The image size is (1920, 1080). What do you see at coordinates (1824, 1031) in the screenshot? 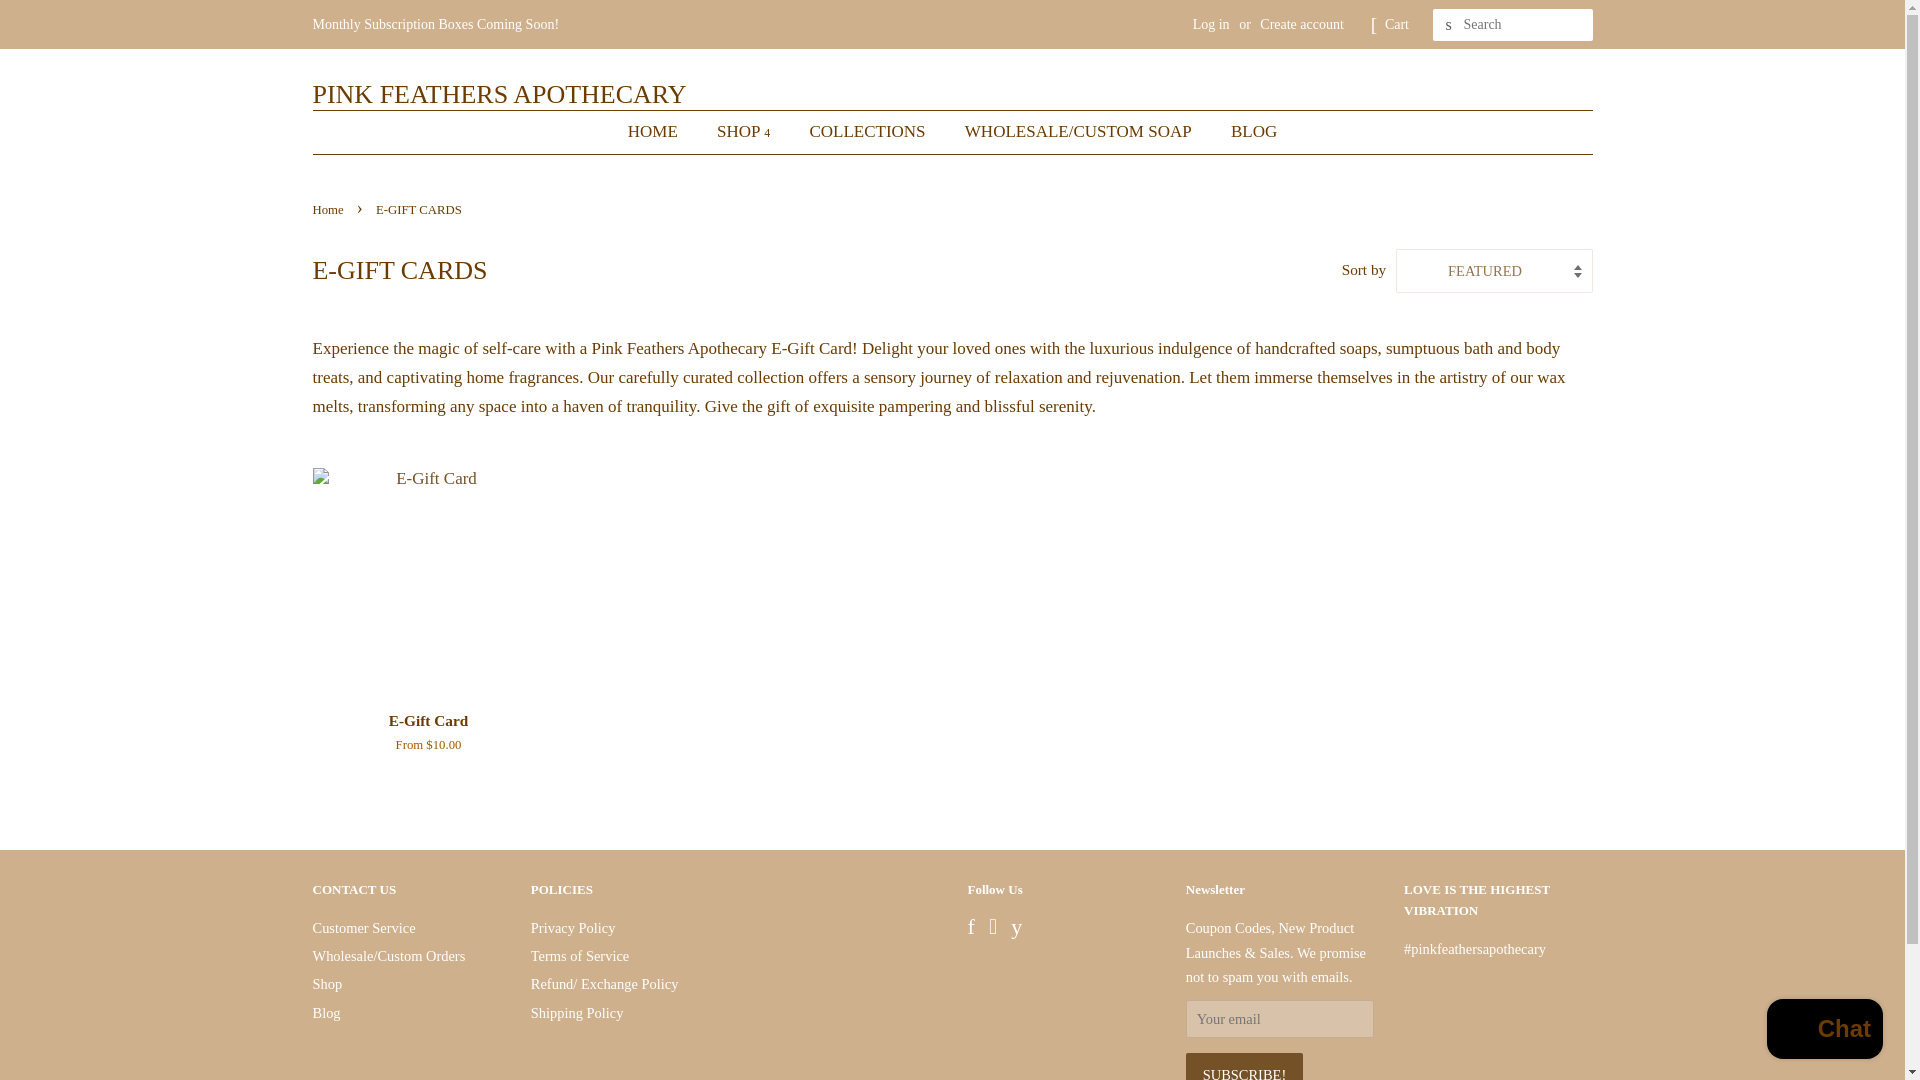
I see `Shopify online store chat` at bounding box center [1824, 1031].